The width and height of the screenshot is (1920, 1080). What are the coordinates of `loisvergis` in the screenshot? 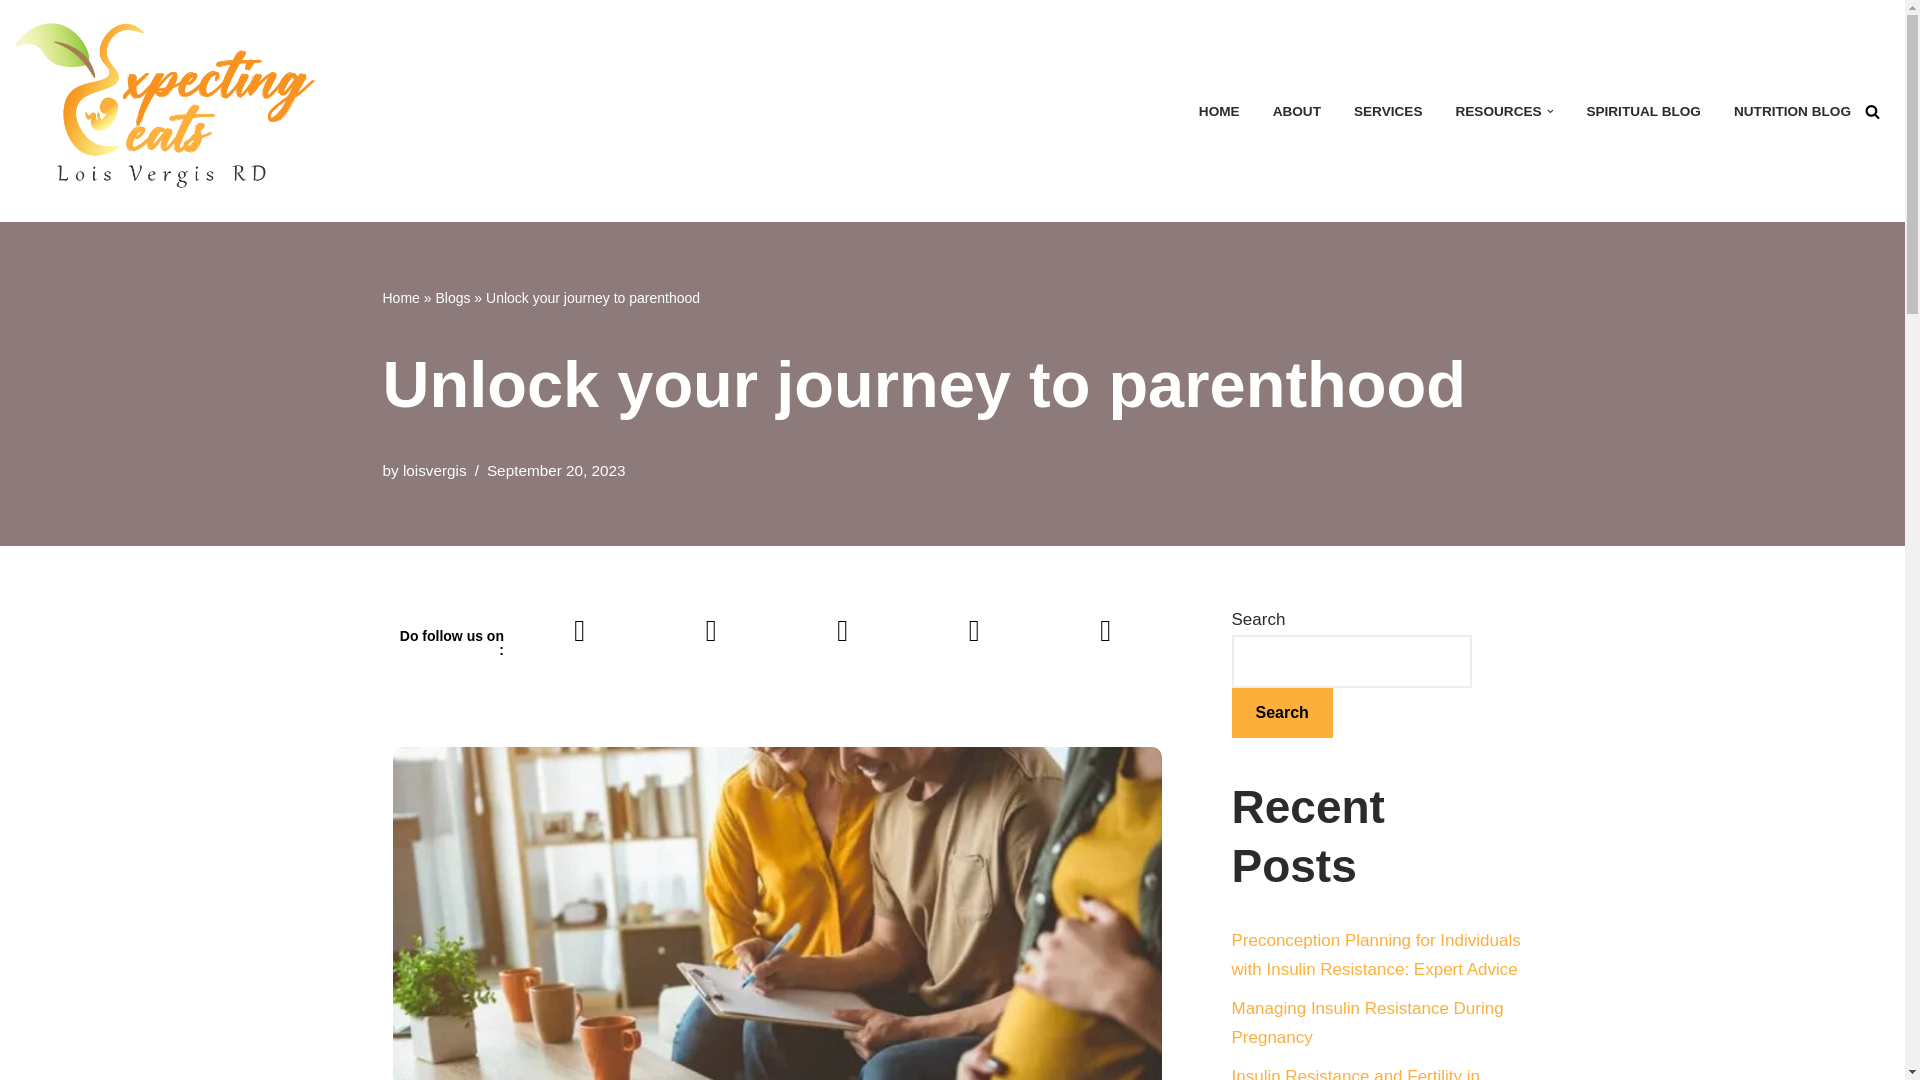 It's located at (434, 470).